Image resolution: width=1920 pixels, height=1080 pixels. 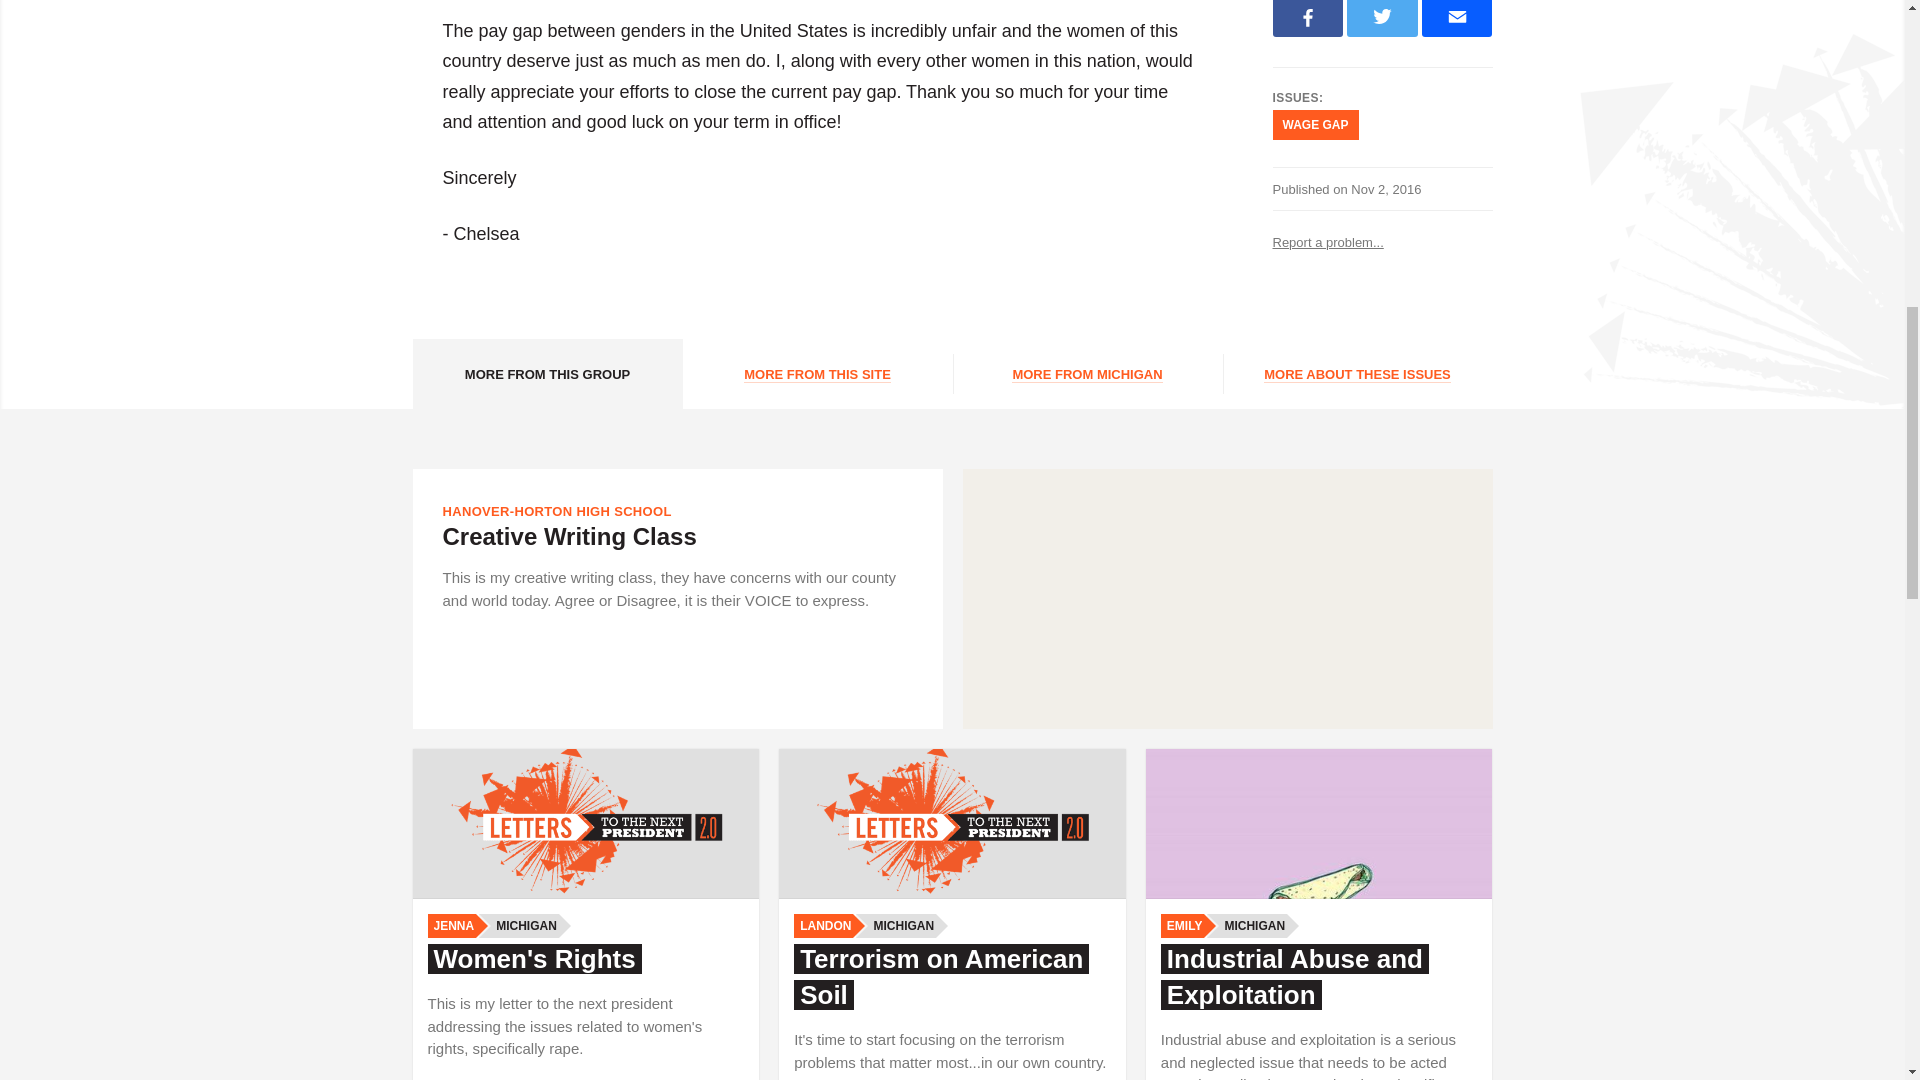 I want to click on MORE ABOUT THESE ISSUES, so click(x=1356, y=374).